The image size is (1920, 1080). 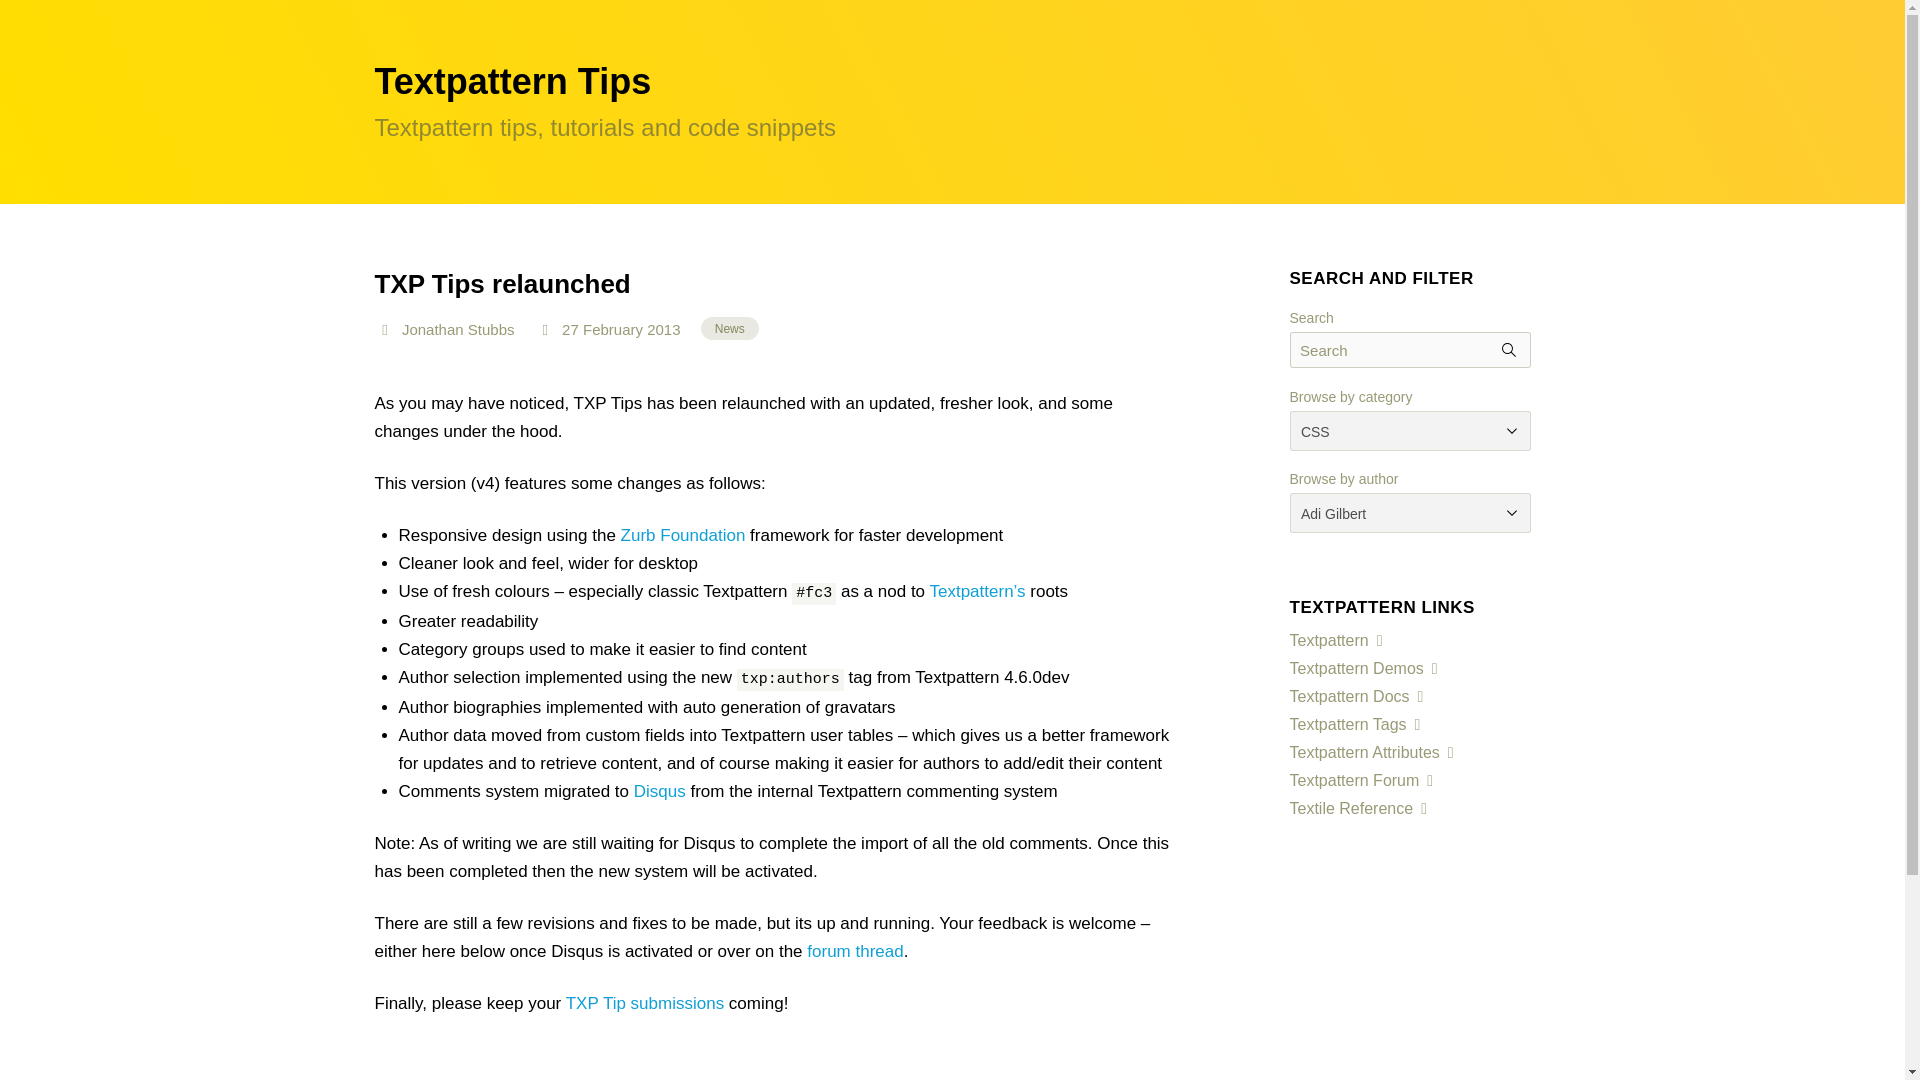 What do you see at coordinates (512, 80) in the screenshot?
I see `Textpattern Tips` at bounding box center [512, 80].